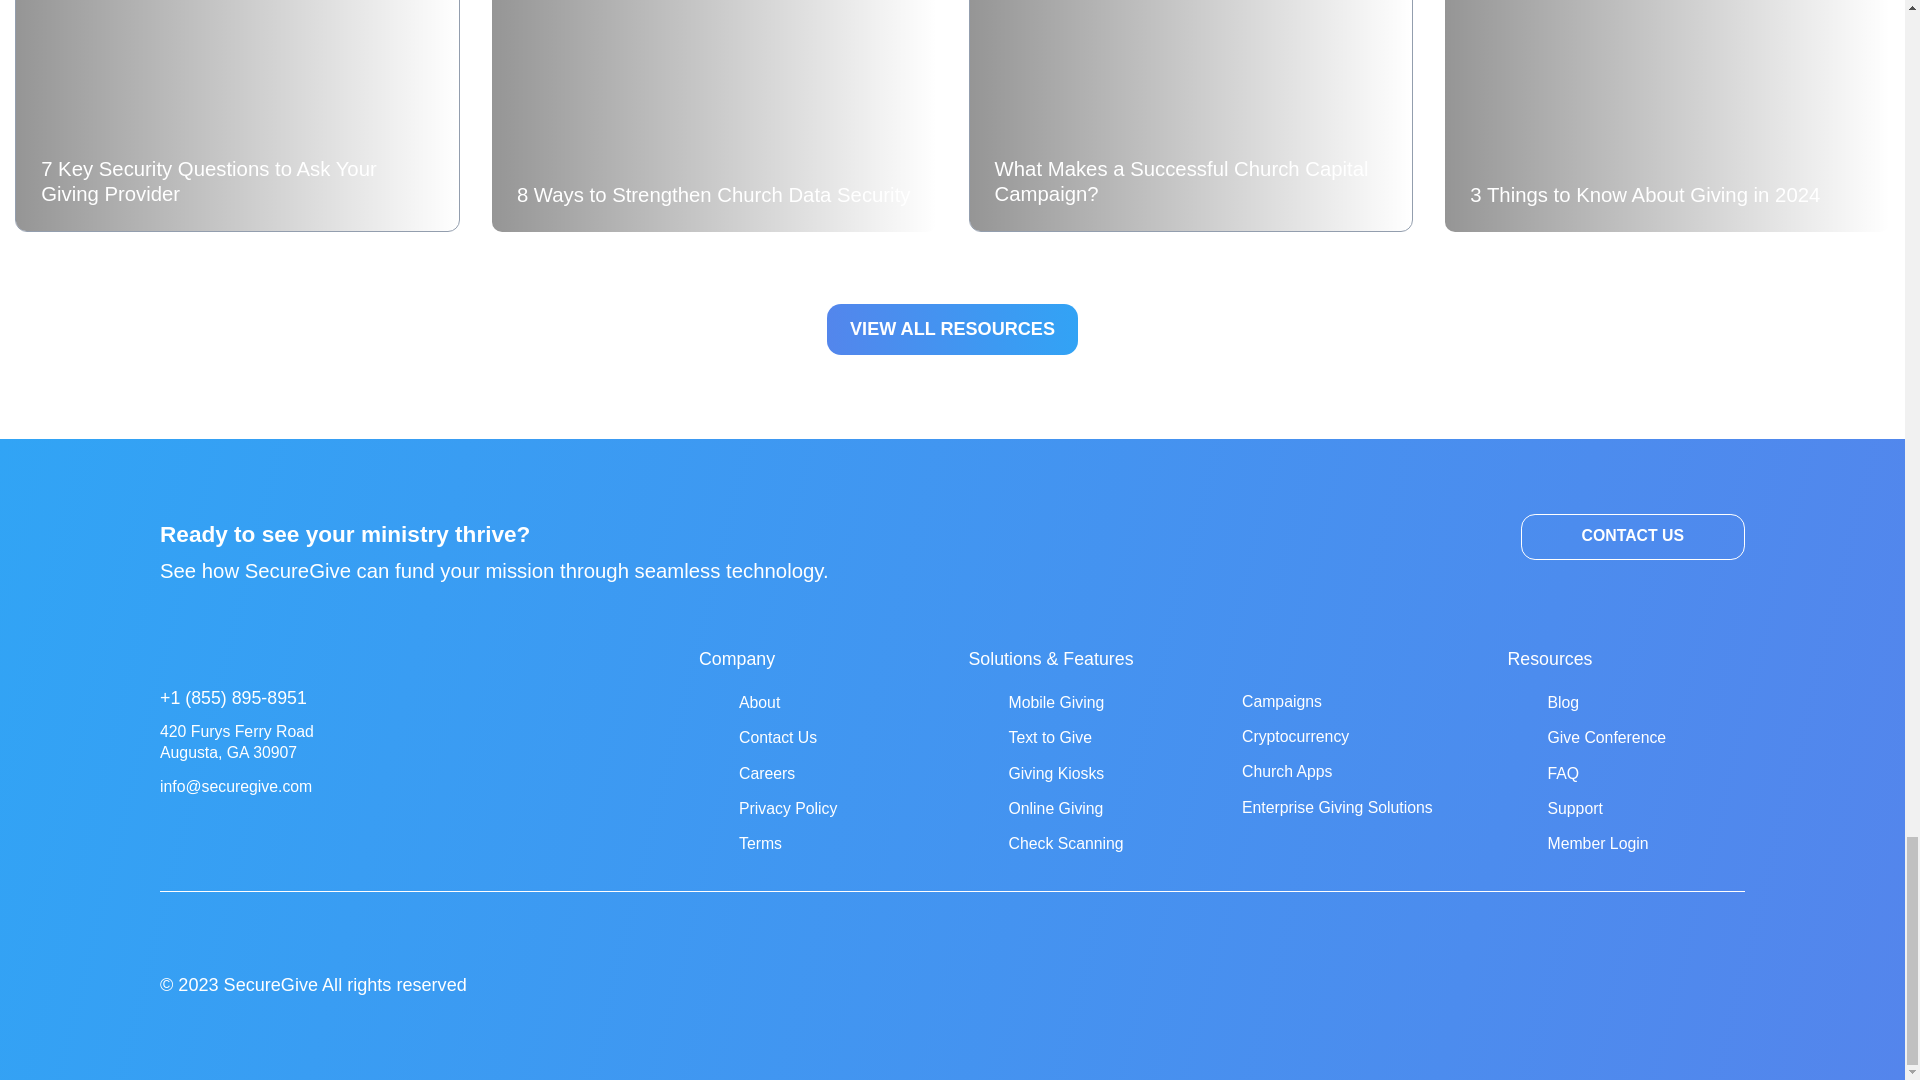  I want to click on Visit us on Linkedin , so click(1660, 994).